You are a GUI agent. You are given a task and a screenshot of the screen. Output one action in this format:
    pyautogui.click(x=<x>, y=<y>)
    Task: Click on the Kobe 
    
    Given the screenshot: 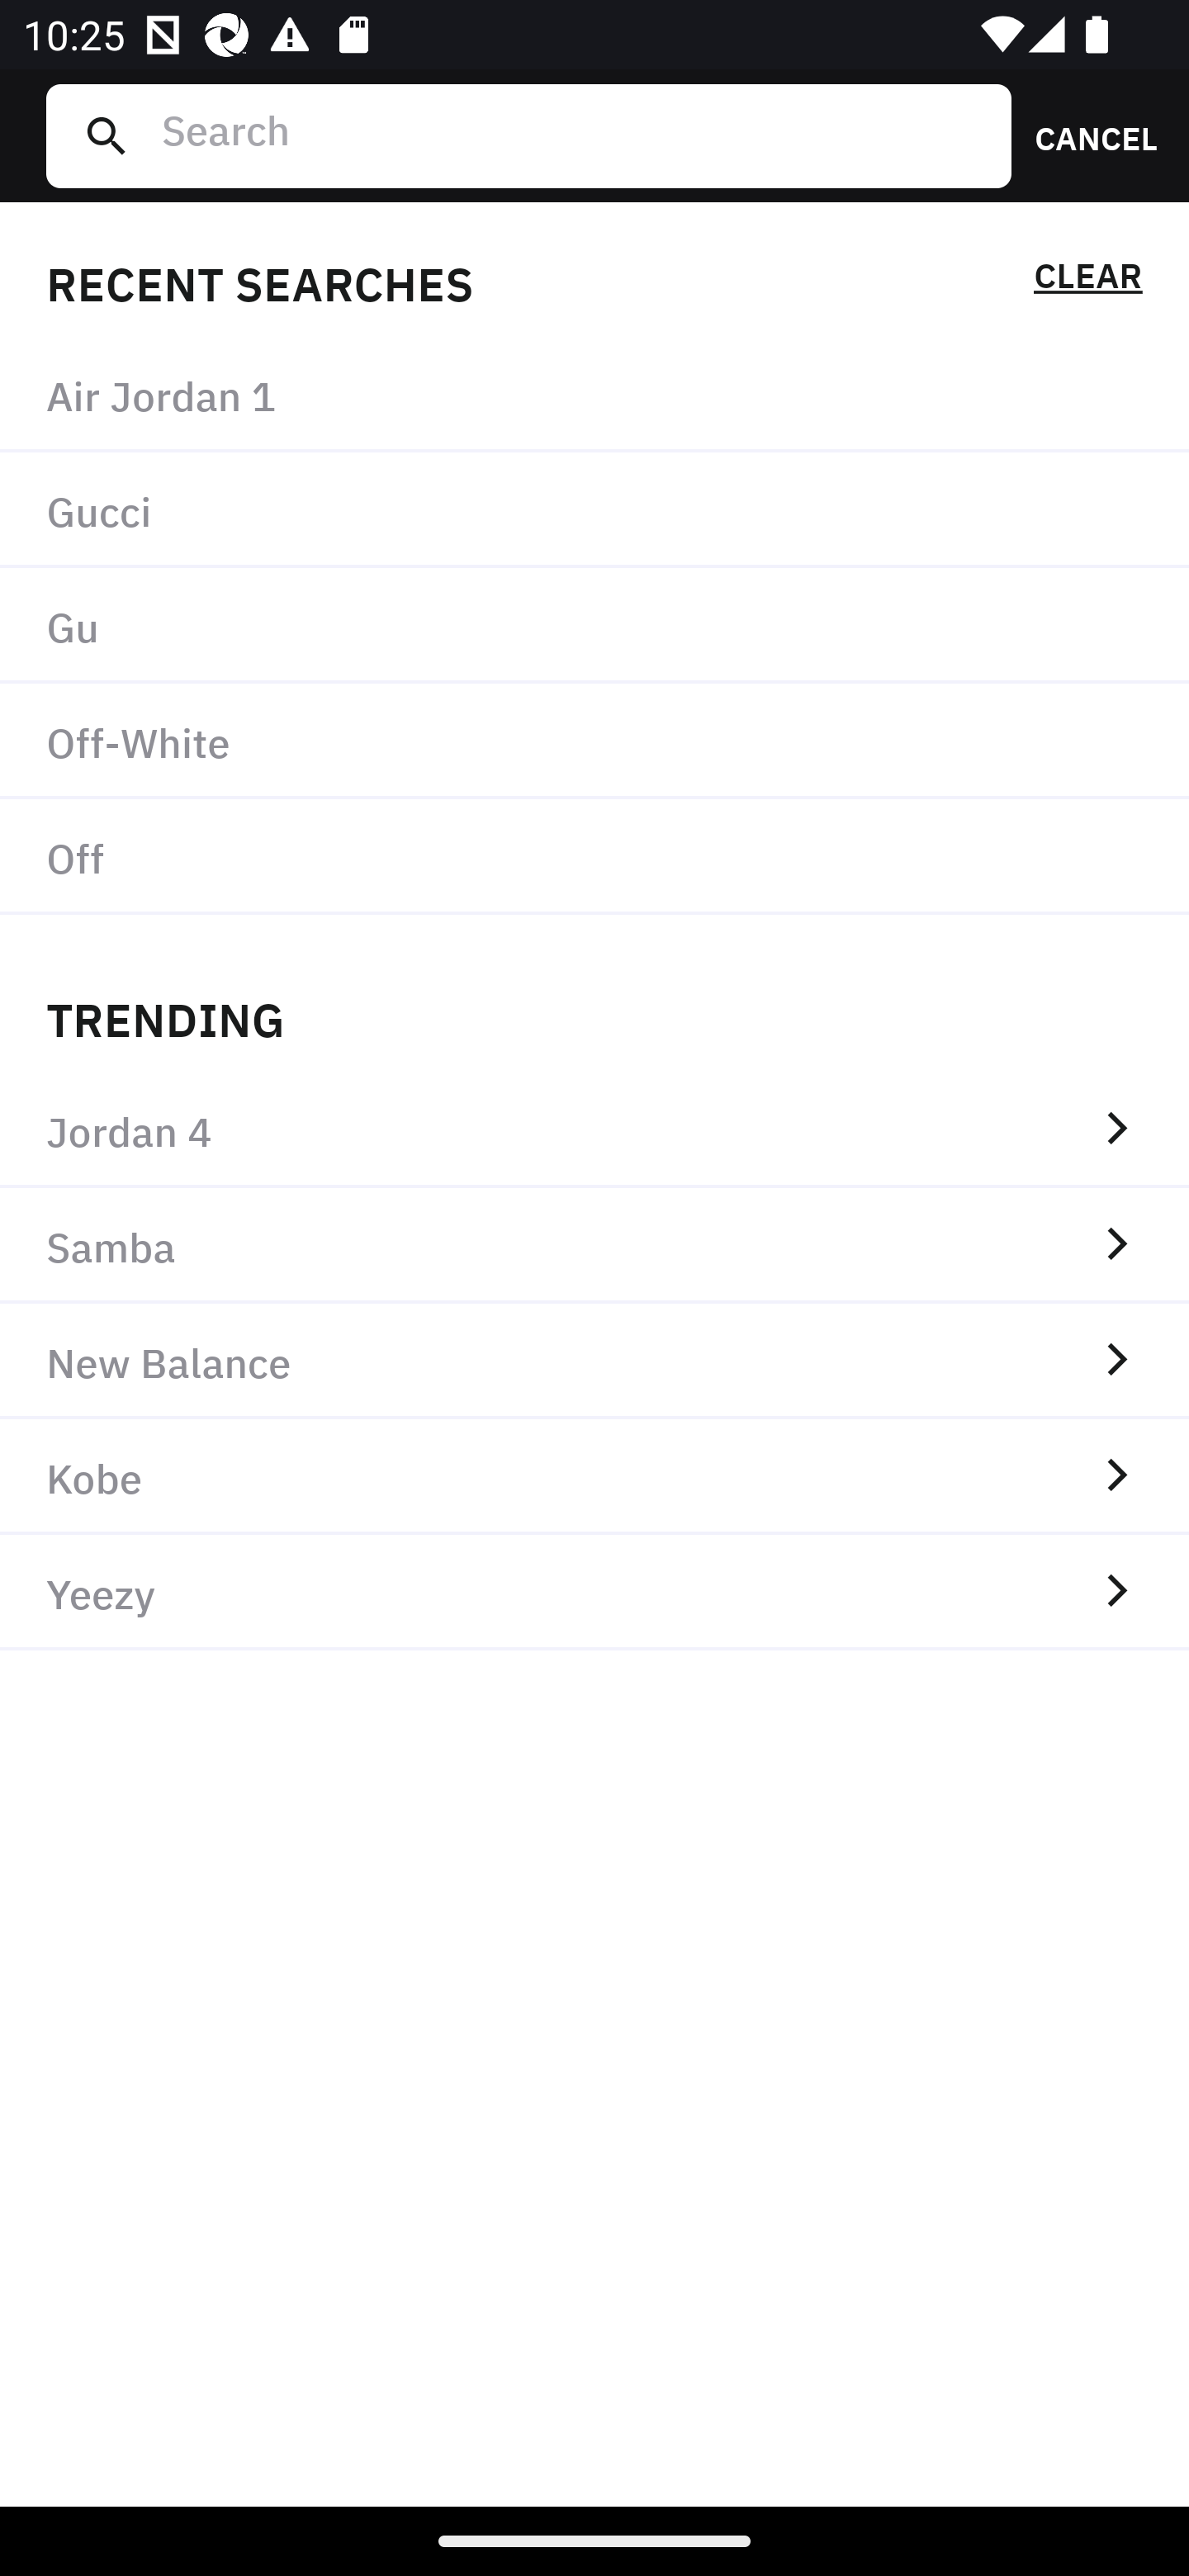 What is the action you would take?
    pyautogui.click(x=594, y=1477)
    